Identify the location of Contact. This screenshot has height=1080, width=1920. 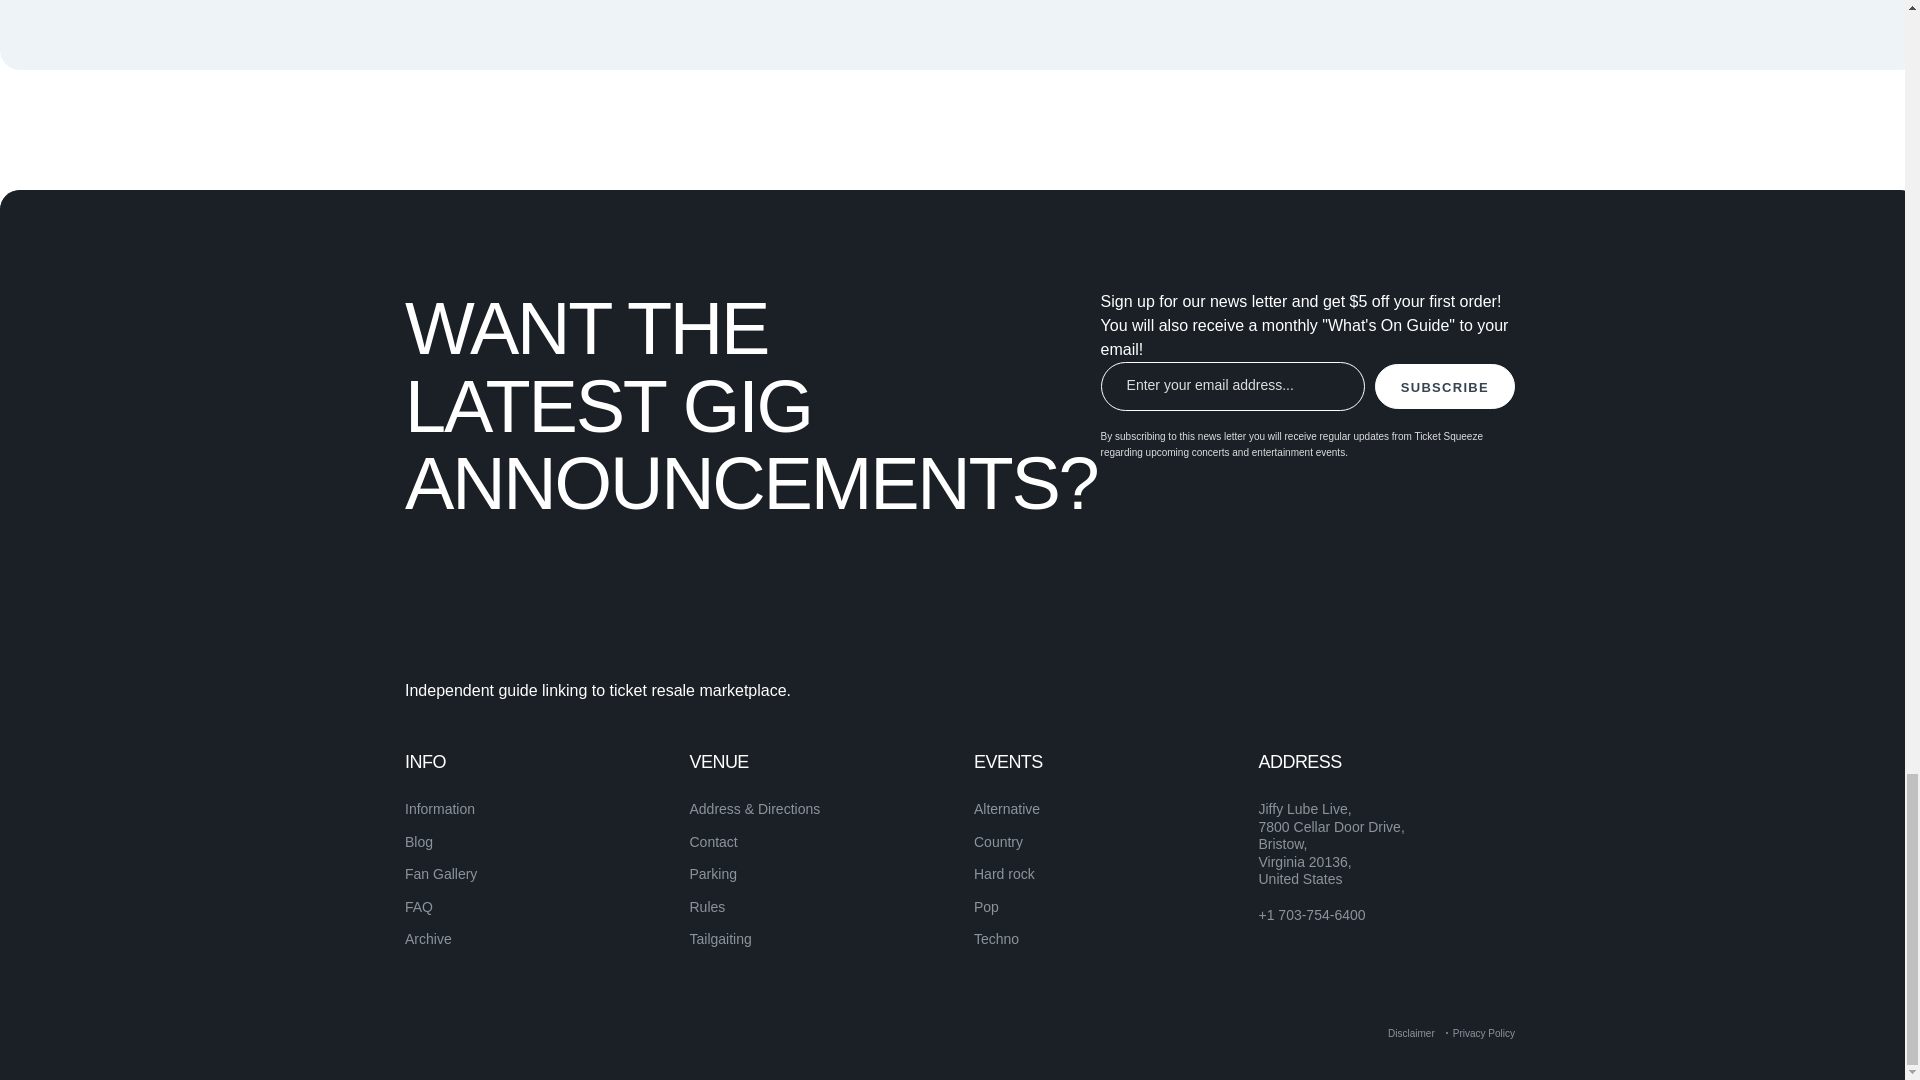
(713, 841).